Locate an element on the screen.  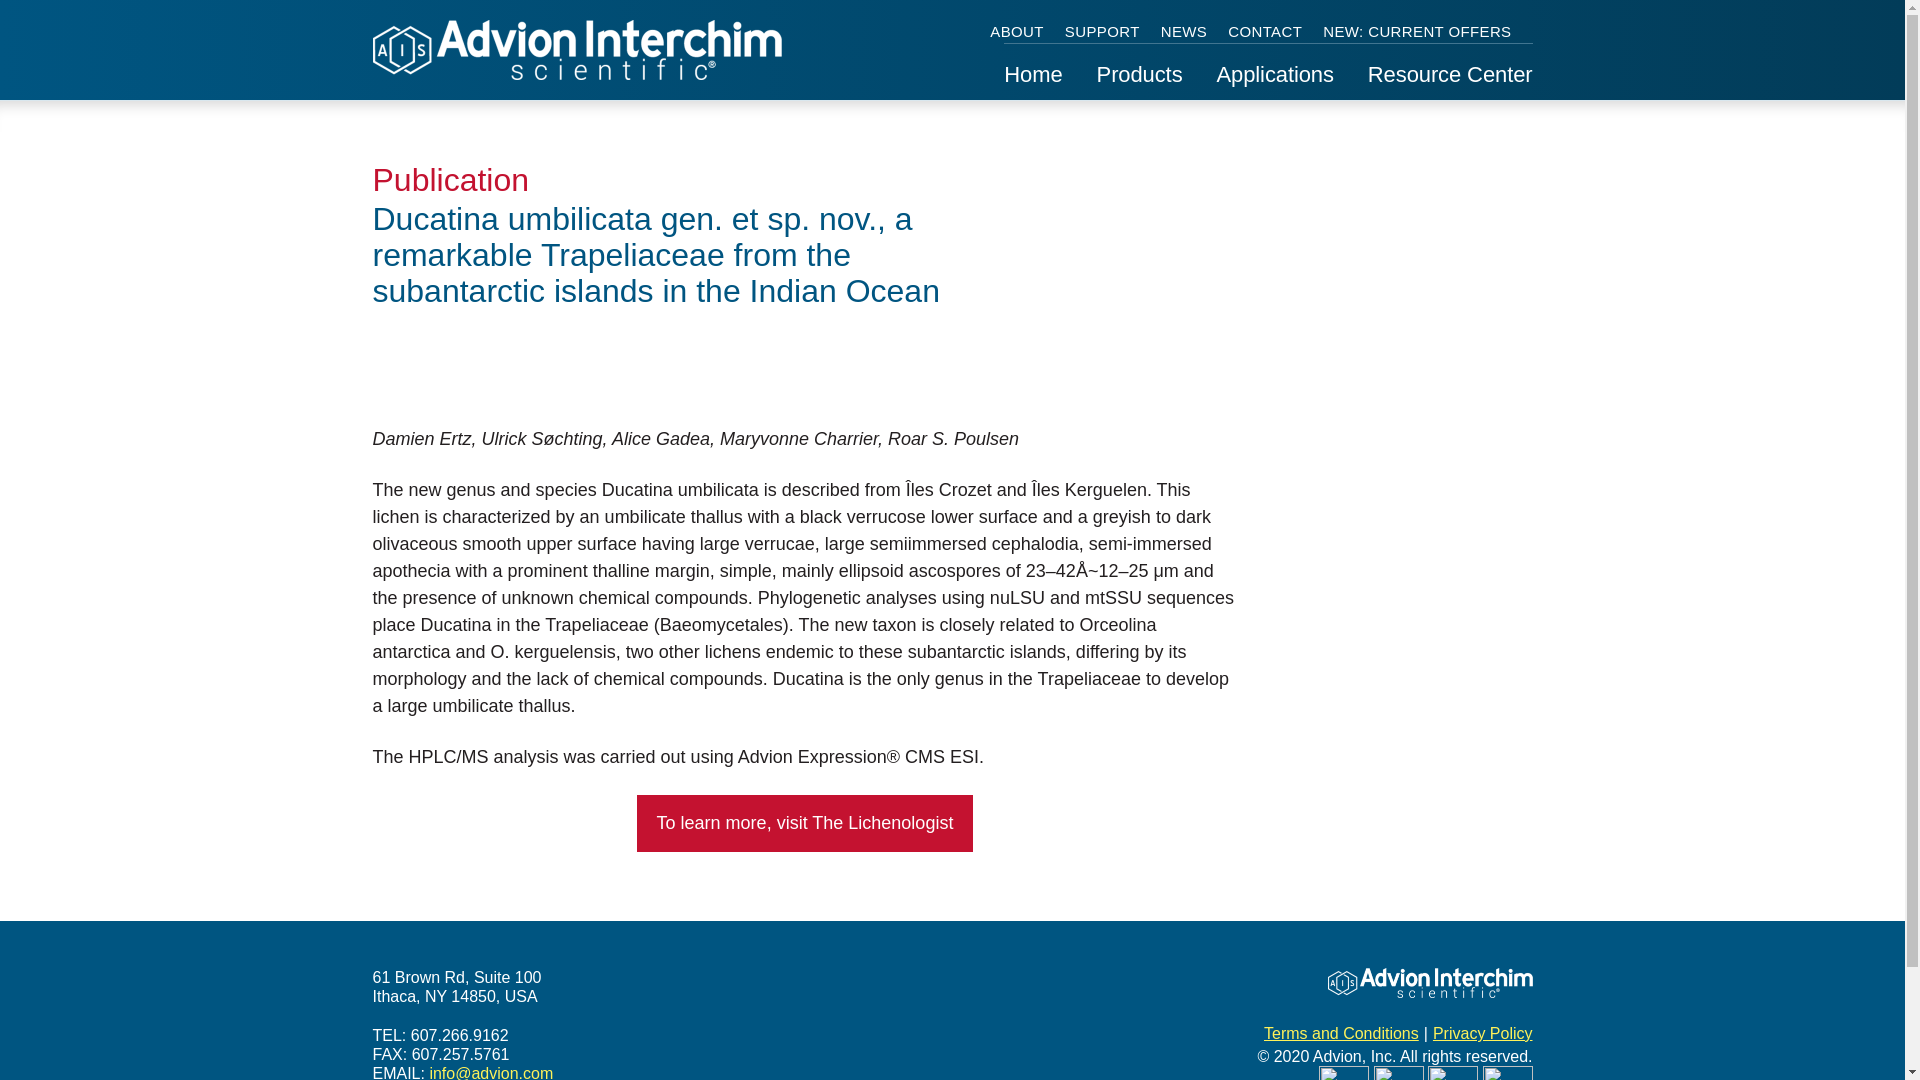
Products is located at coordinates (1139, 82).